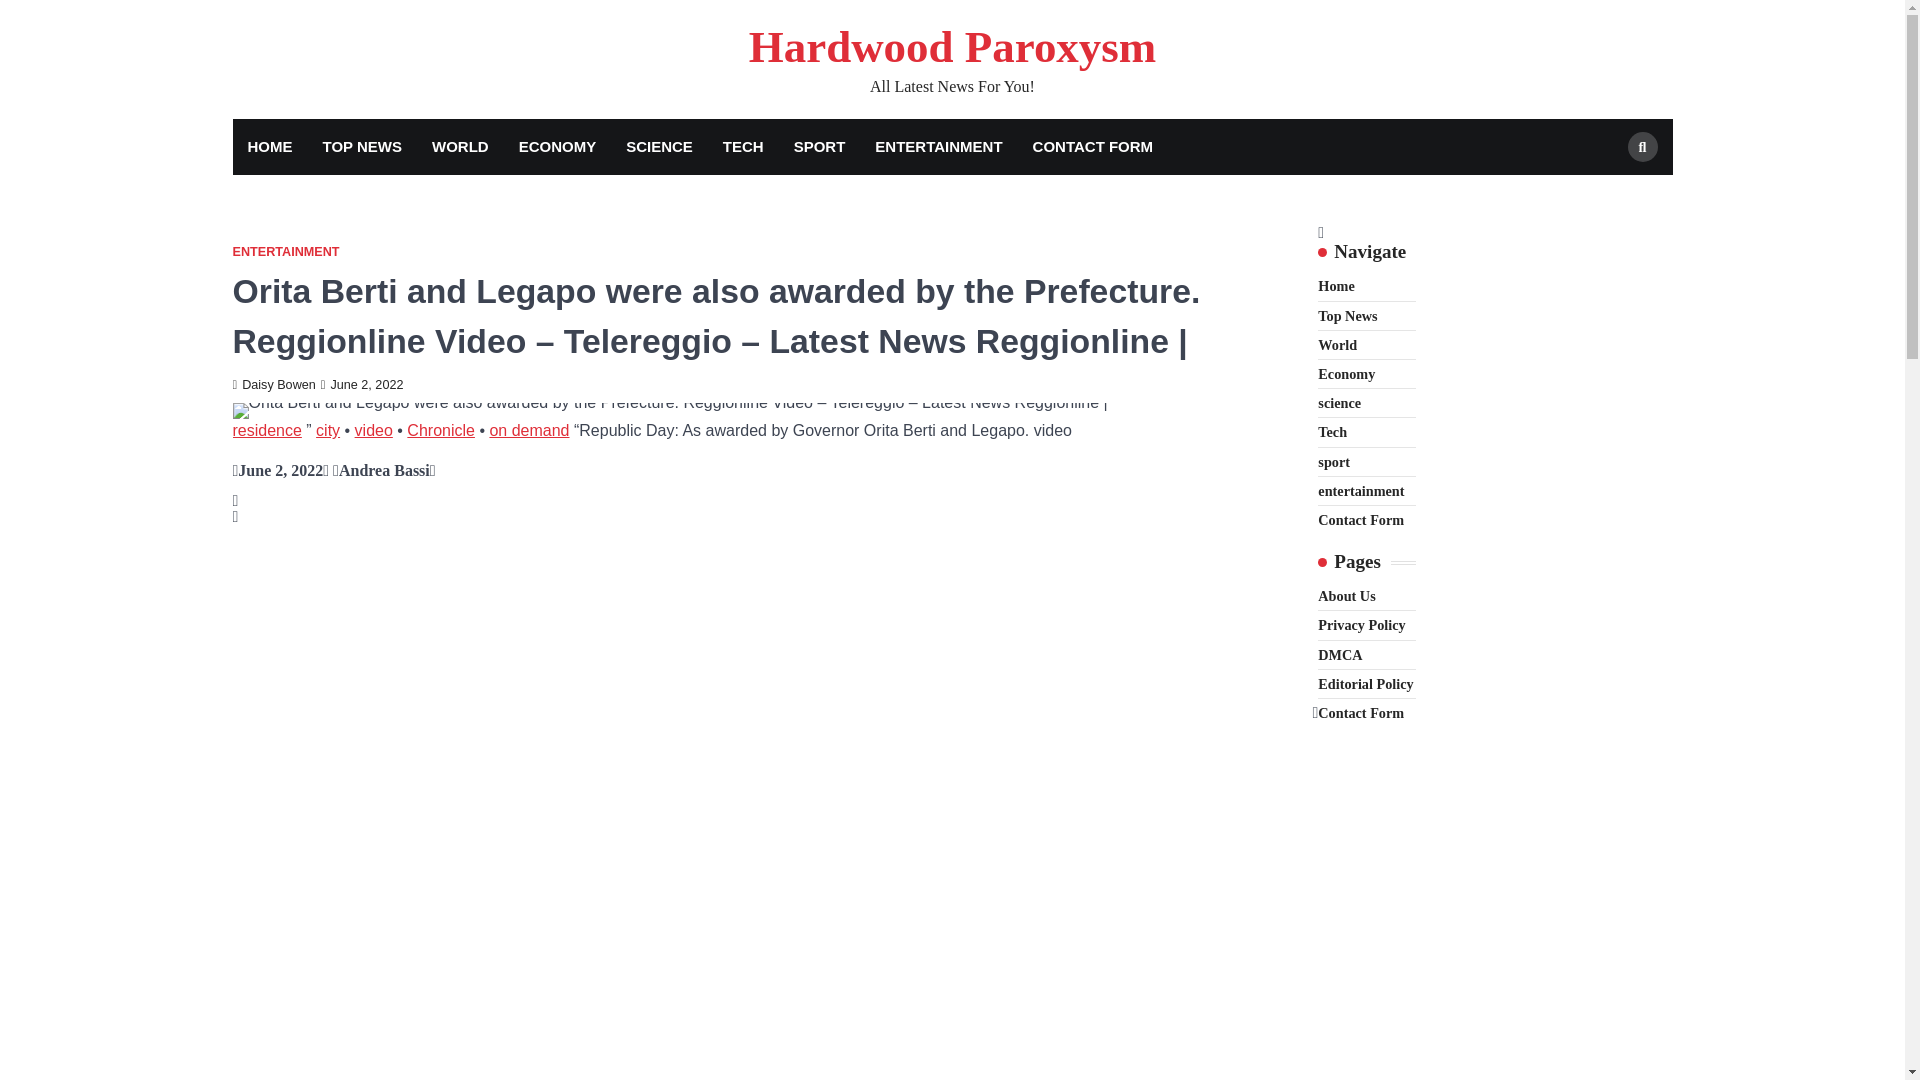 This screenshot has height=1080, width=1920. I want to click on ECONOMY, so click(558, 147).